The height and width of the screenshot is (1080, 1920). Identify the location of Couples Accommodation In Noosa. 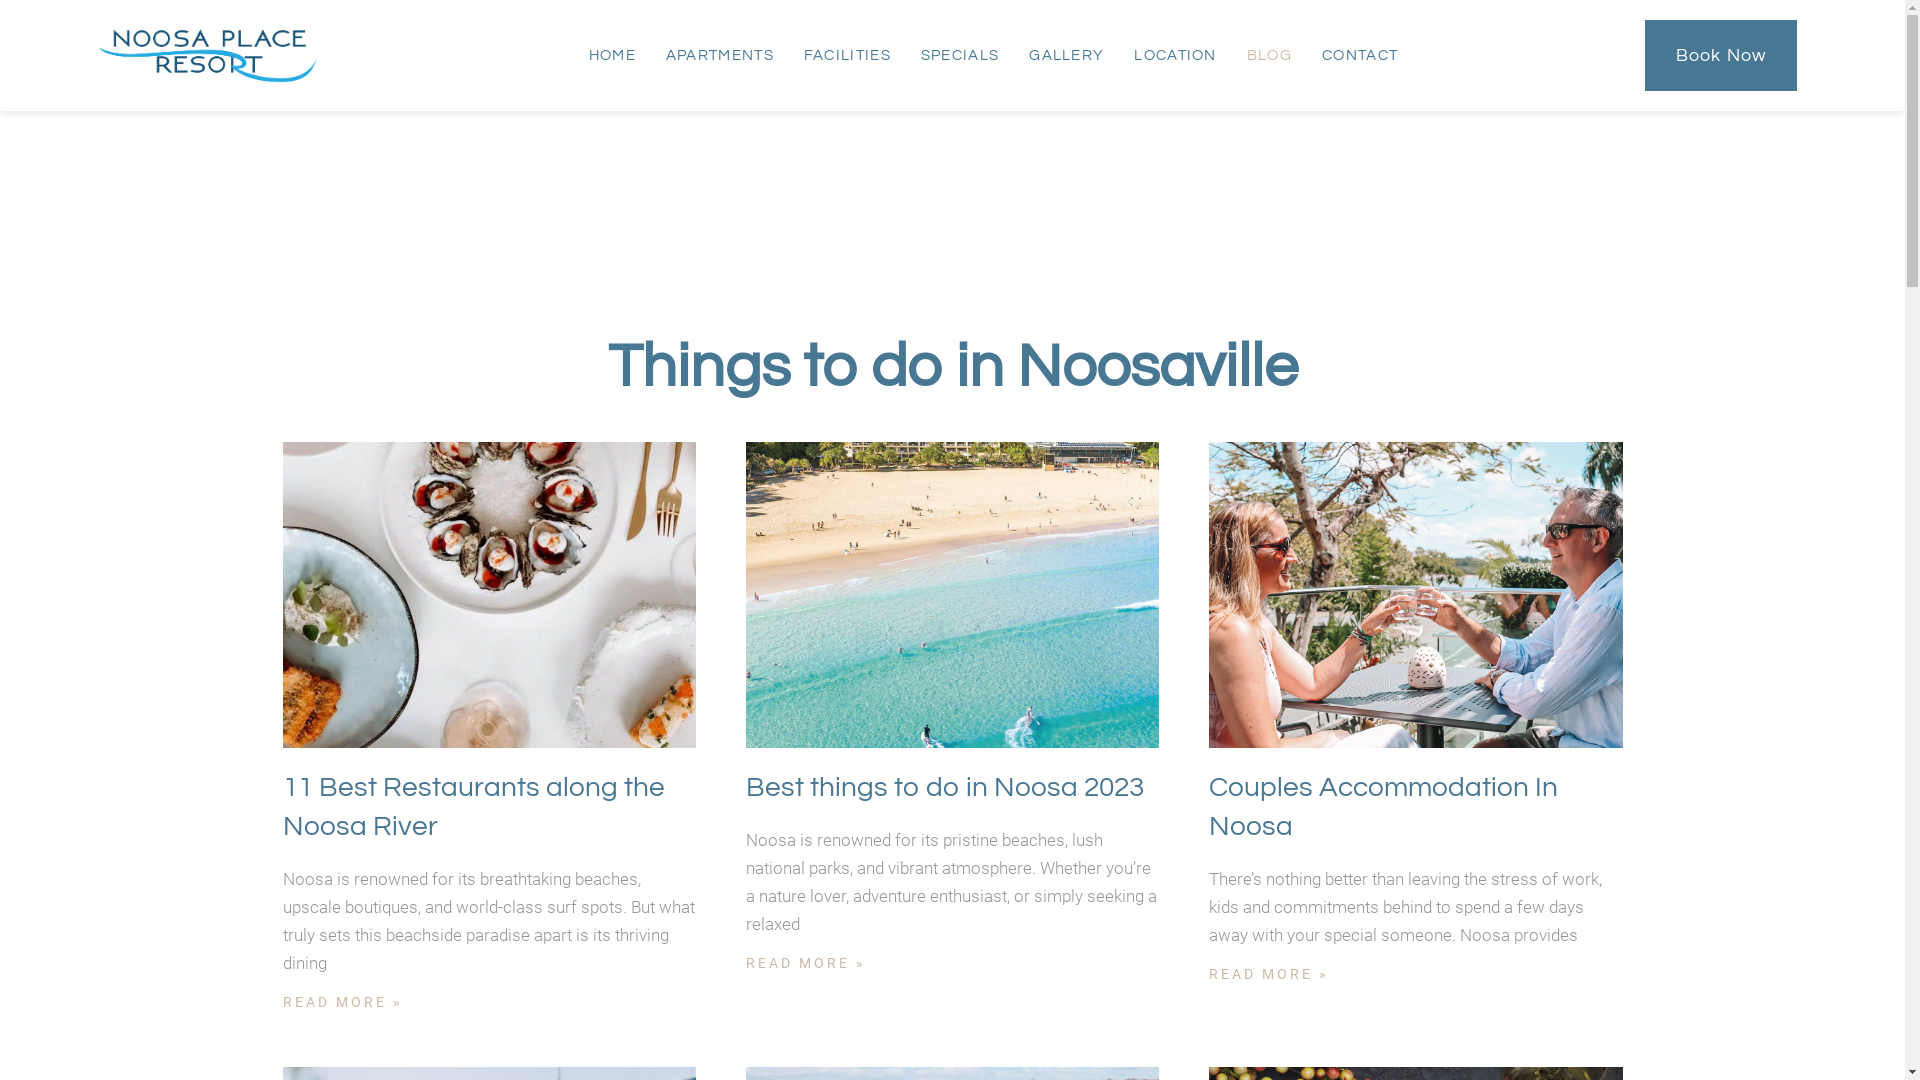
(1384, 807).